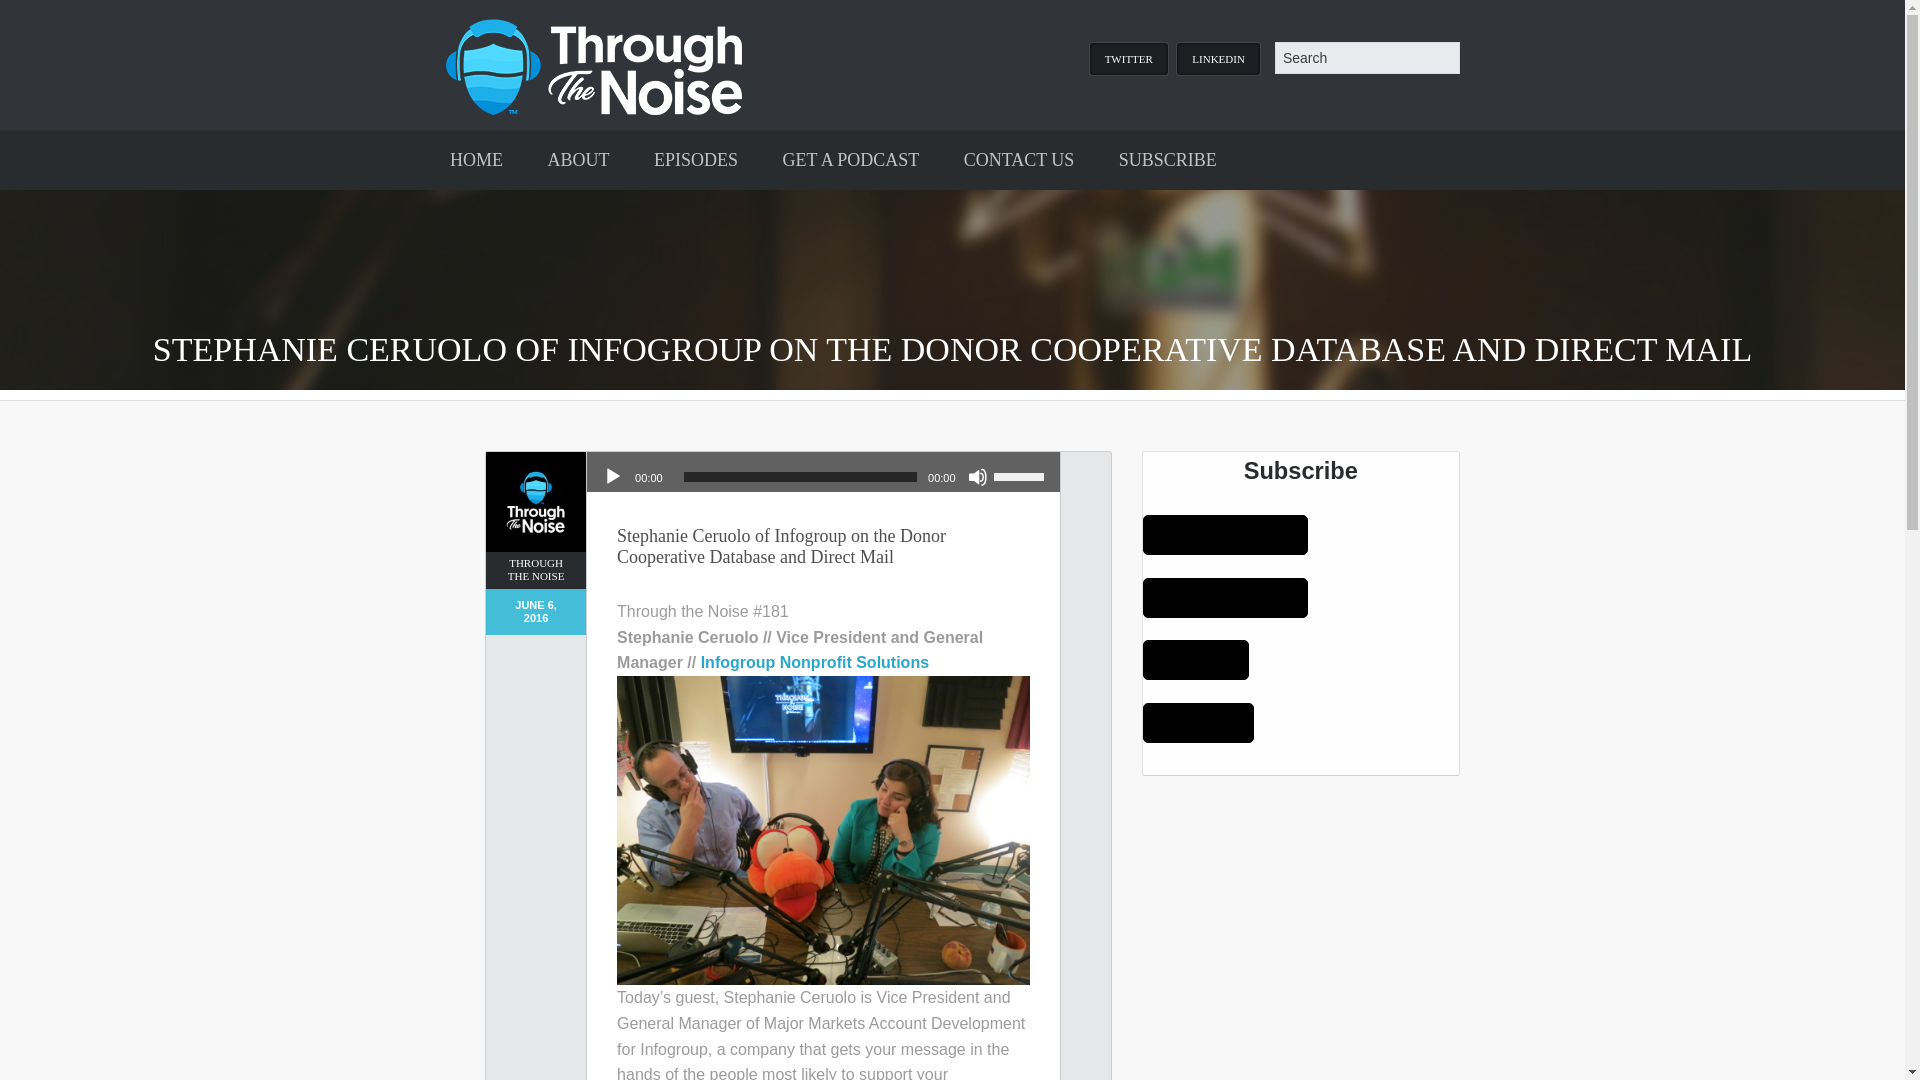 This screenshot has height=1080, width=1920. I want to click on CONTACT US, so click(1019, 160).